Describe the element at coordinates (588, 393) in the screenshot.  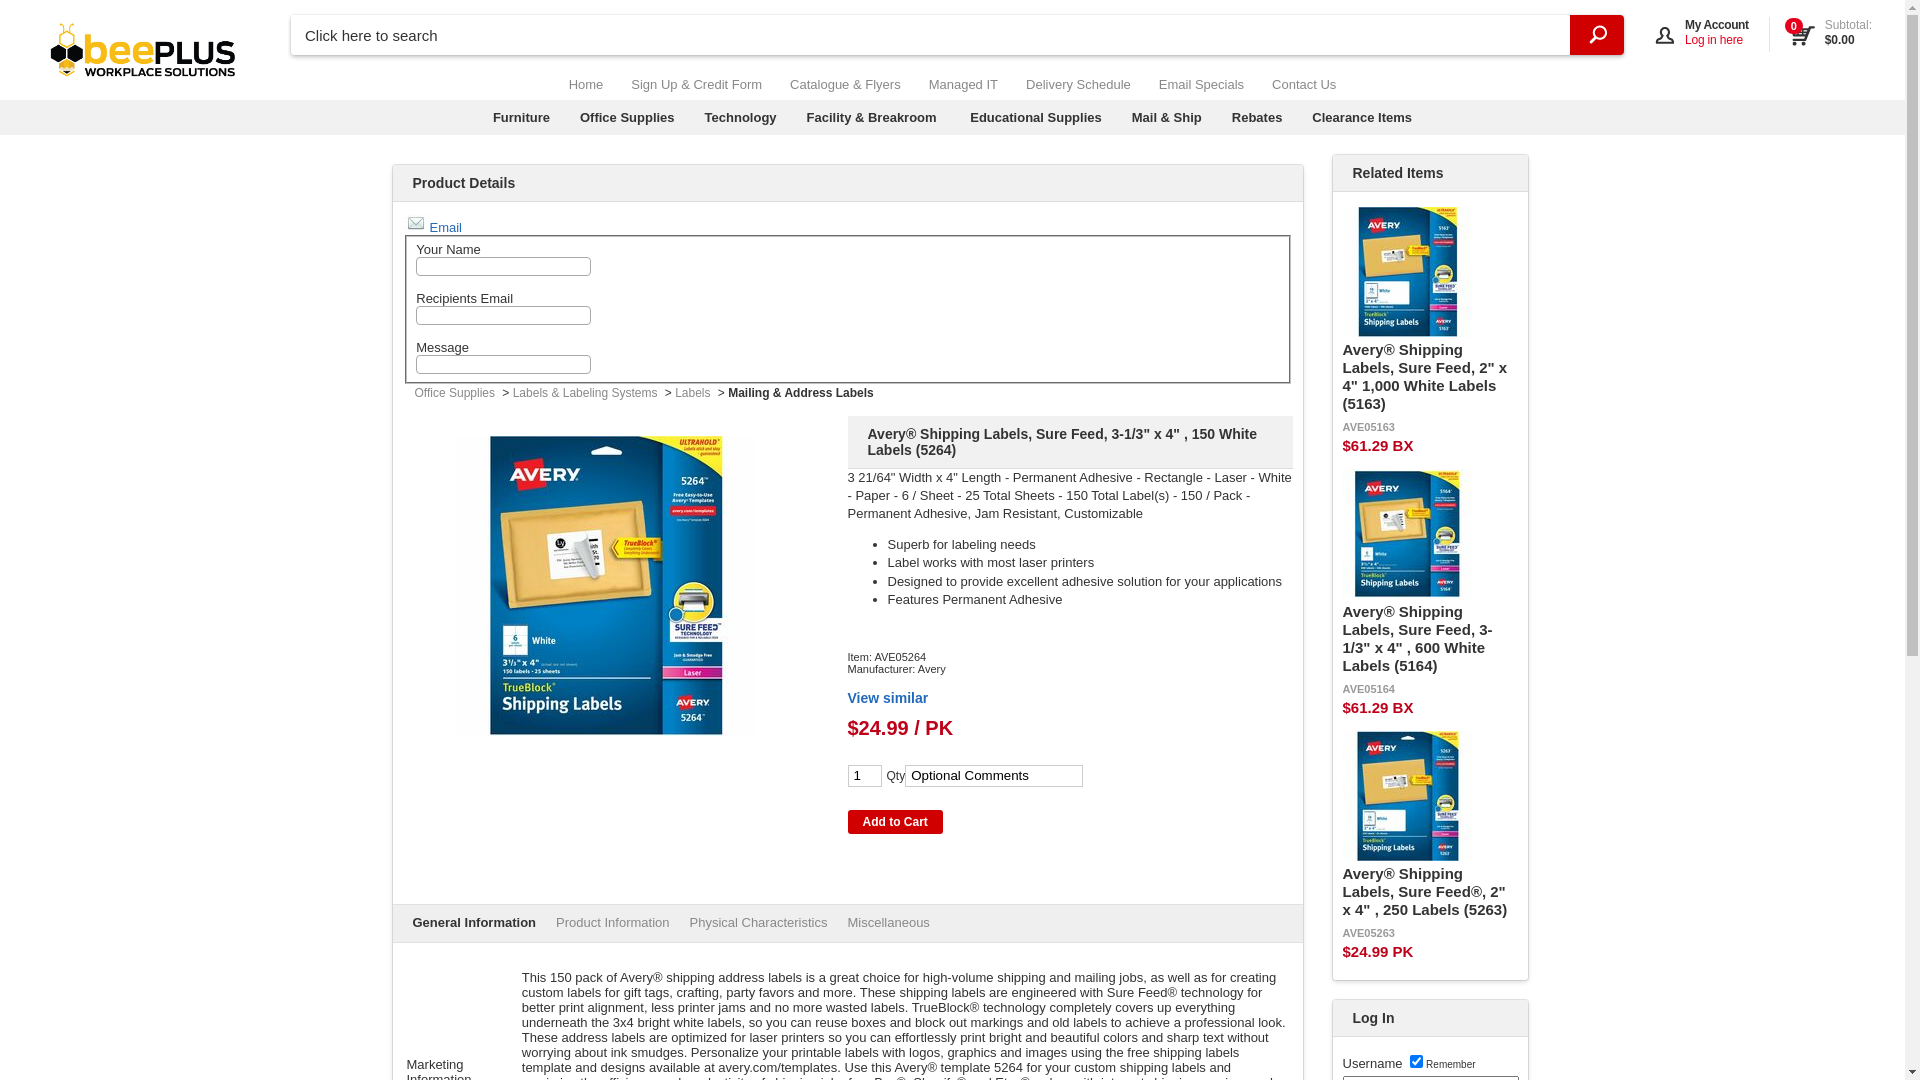
I see `Labels & Labeling Systems` at that location.